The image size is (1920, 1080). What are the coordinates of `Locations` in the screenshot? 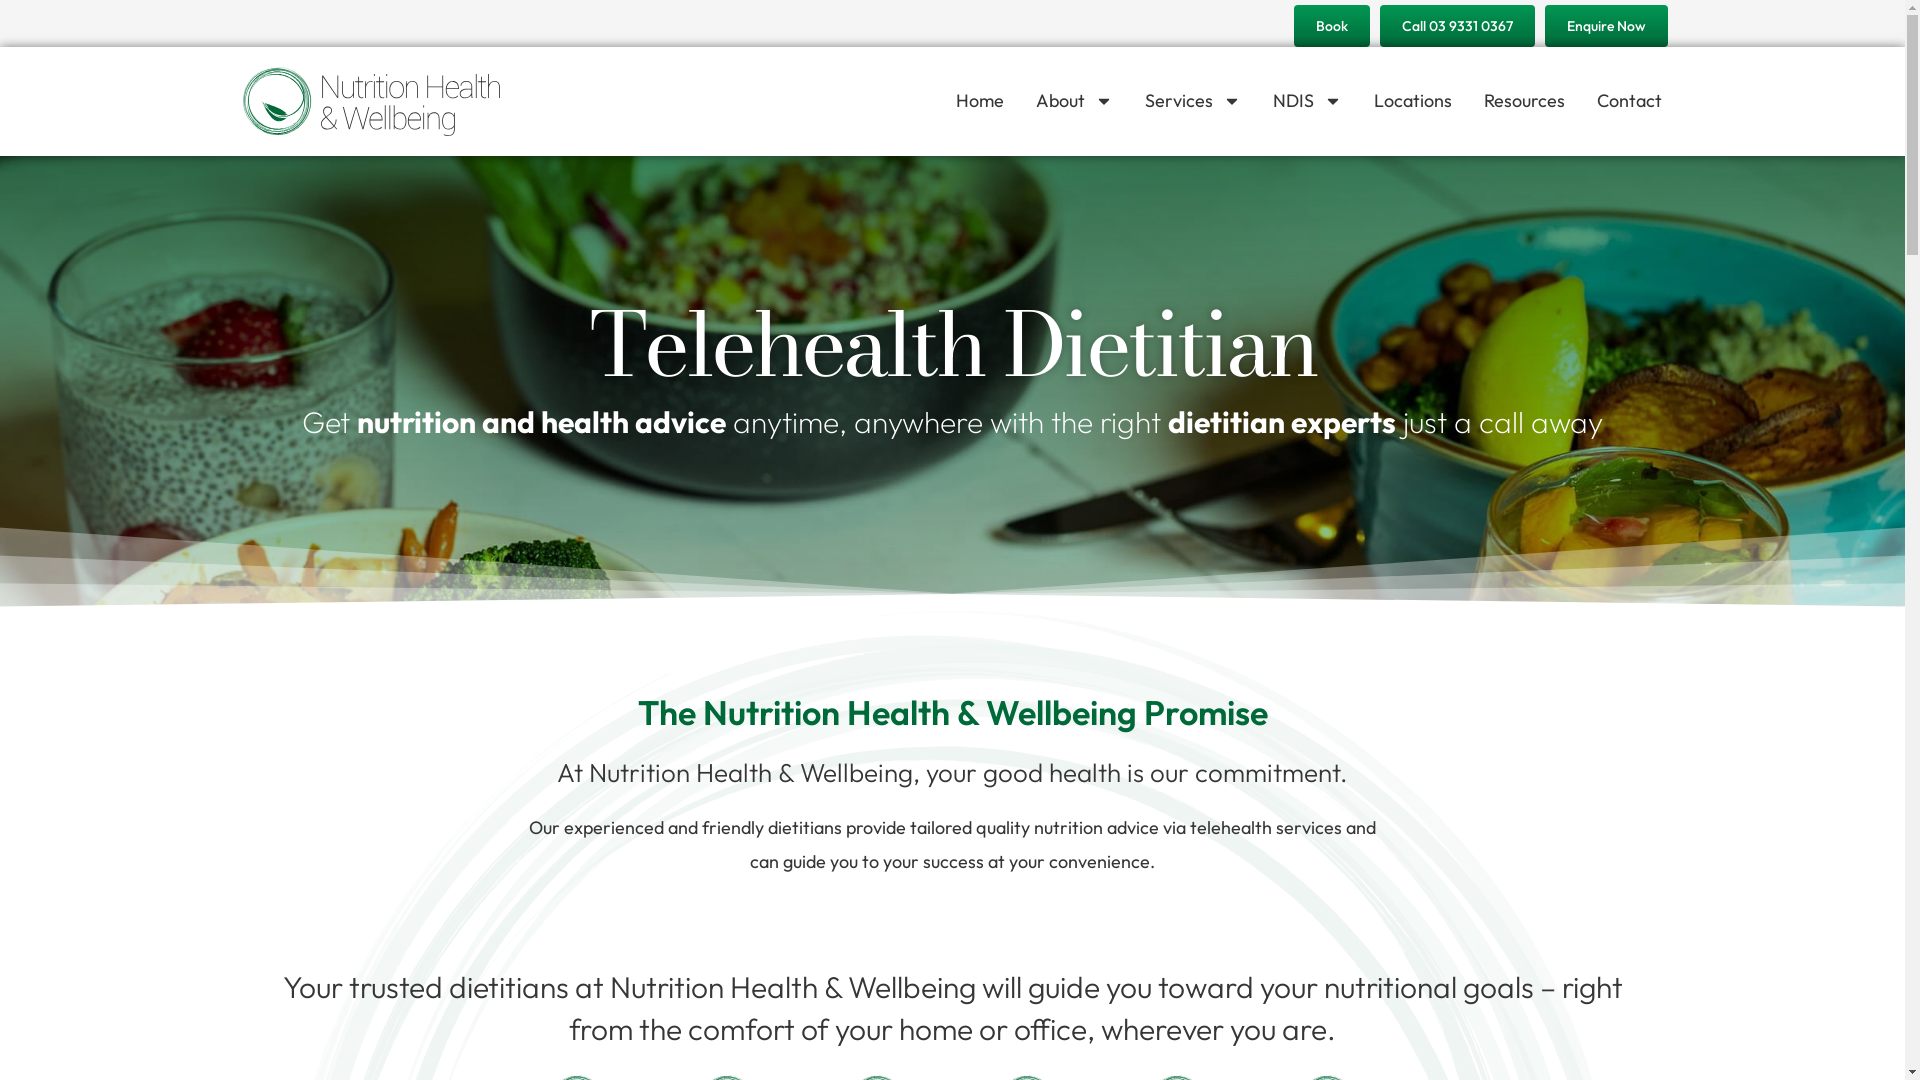 It's located at (1413, 100).